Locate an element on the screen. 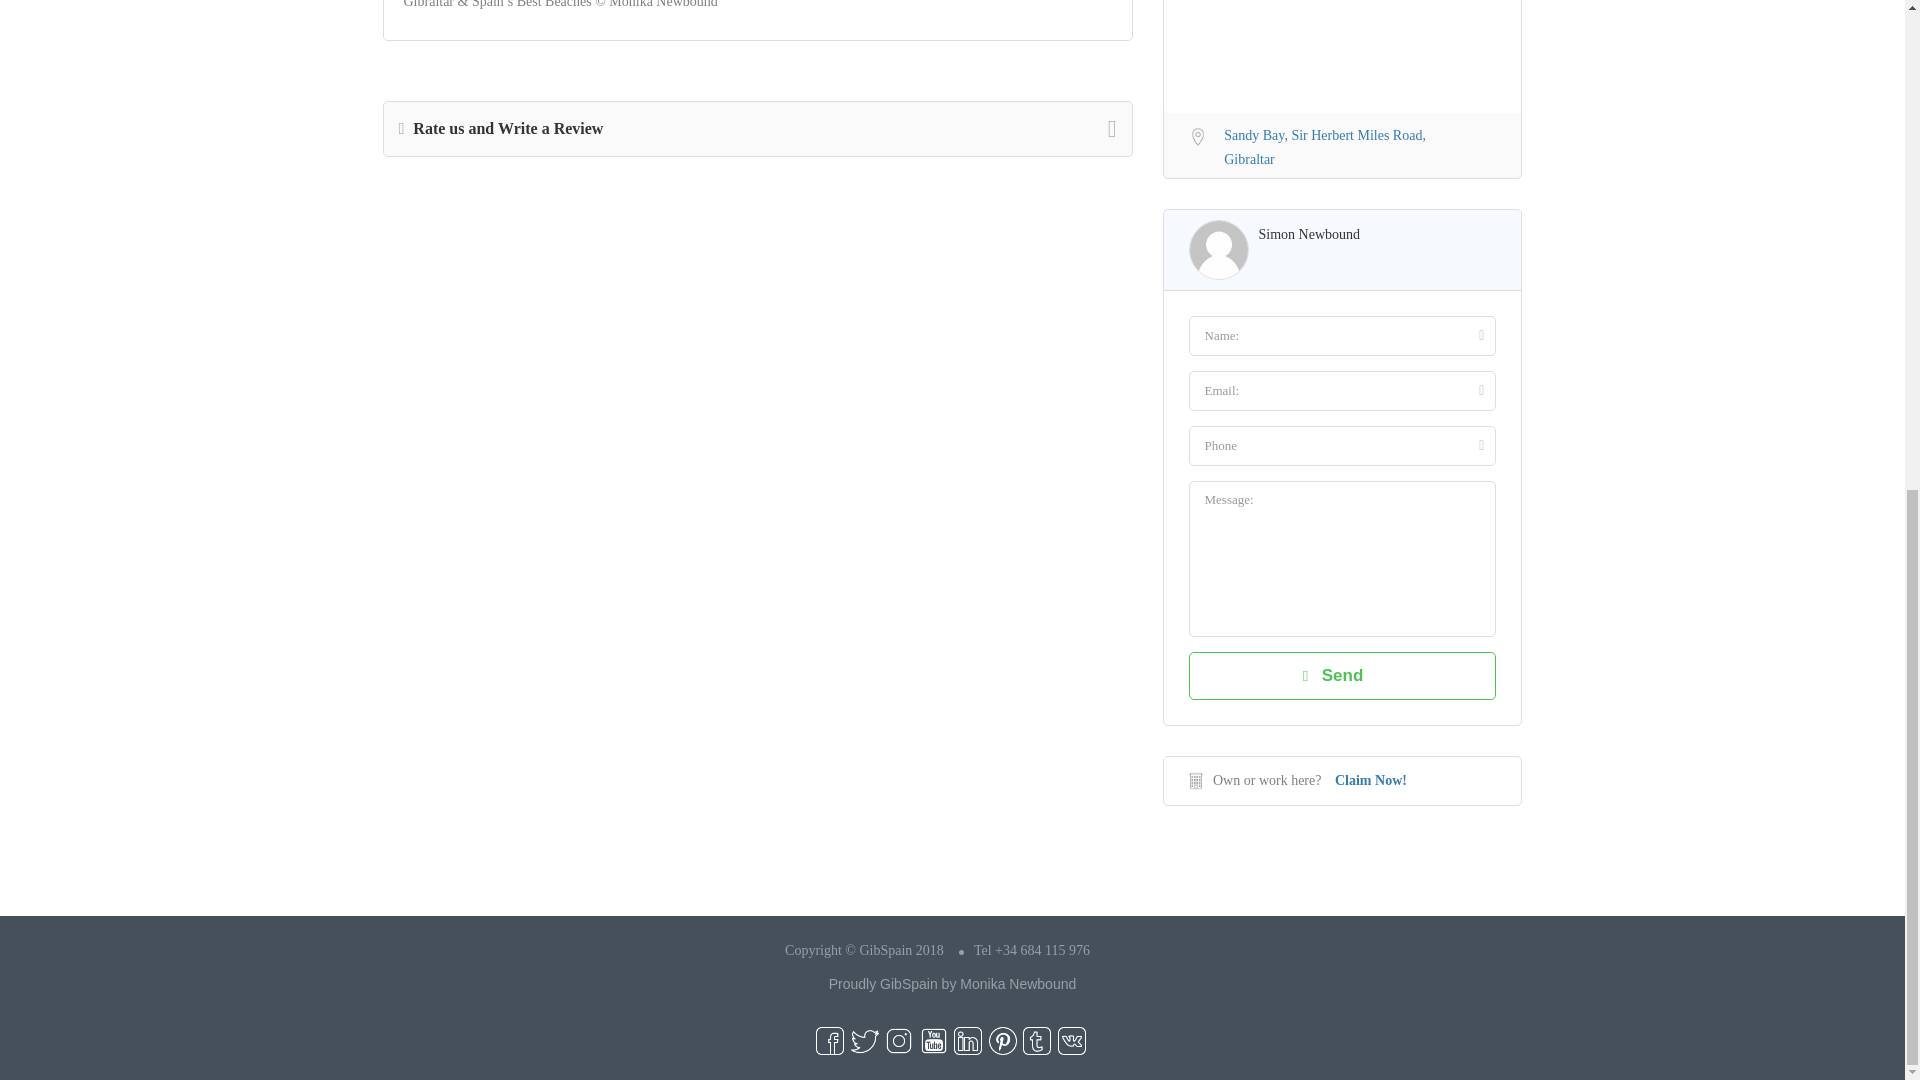 The width and height of the screenshot is (1920, 1080). Send is located at coordinates (1342, 676).